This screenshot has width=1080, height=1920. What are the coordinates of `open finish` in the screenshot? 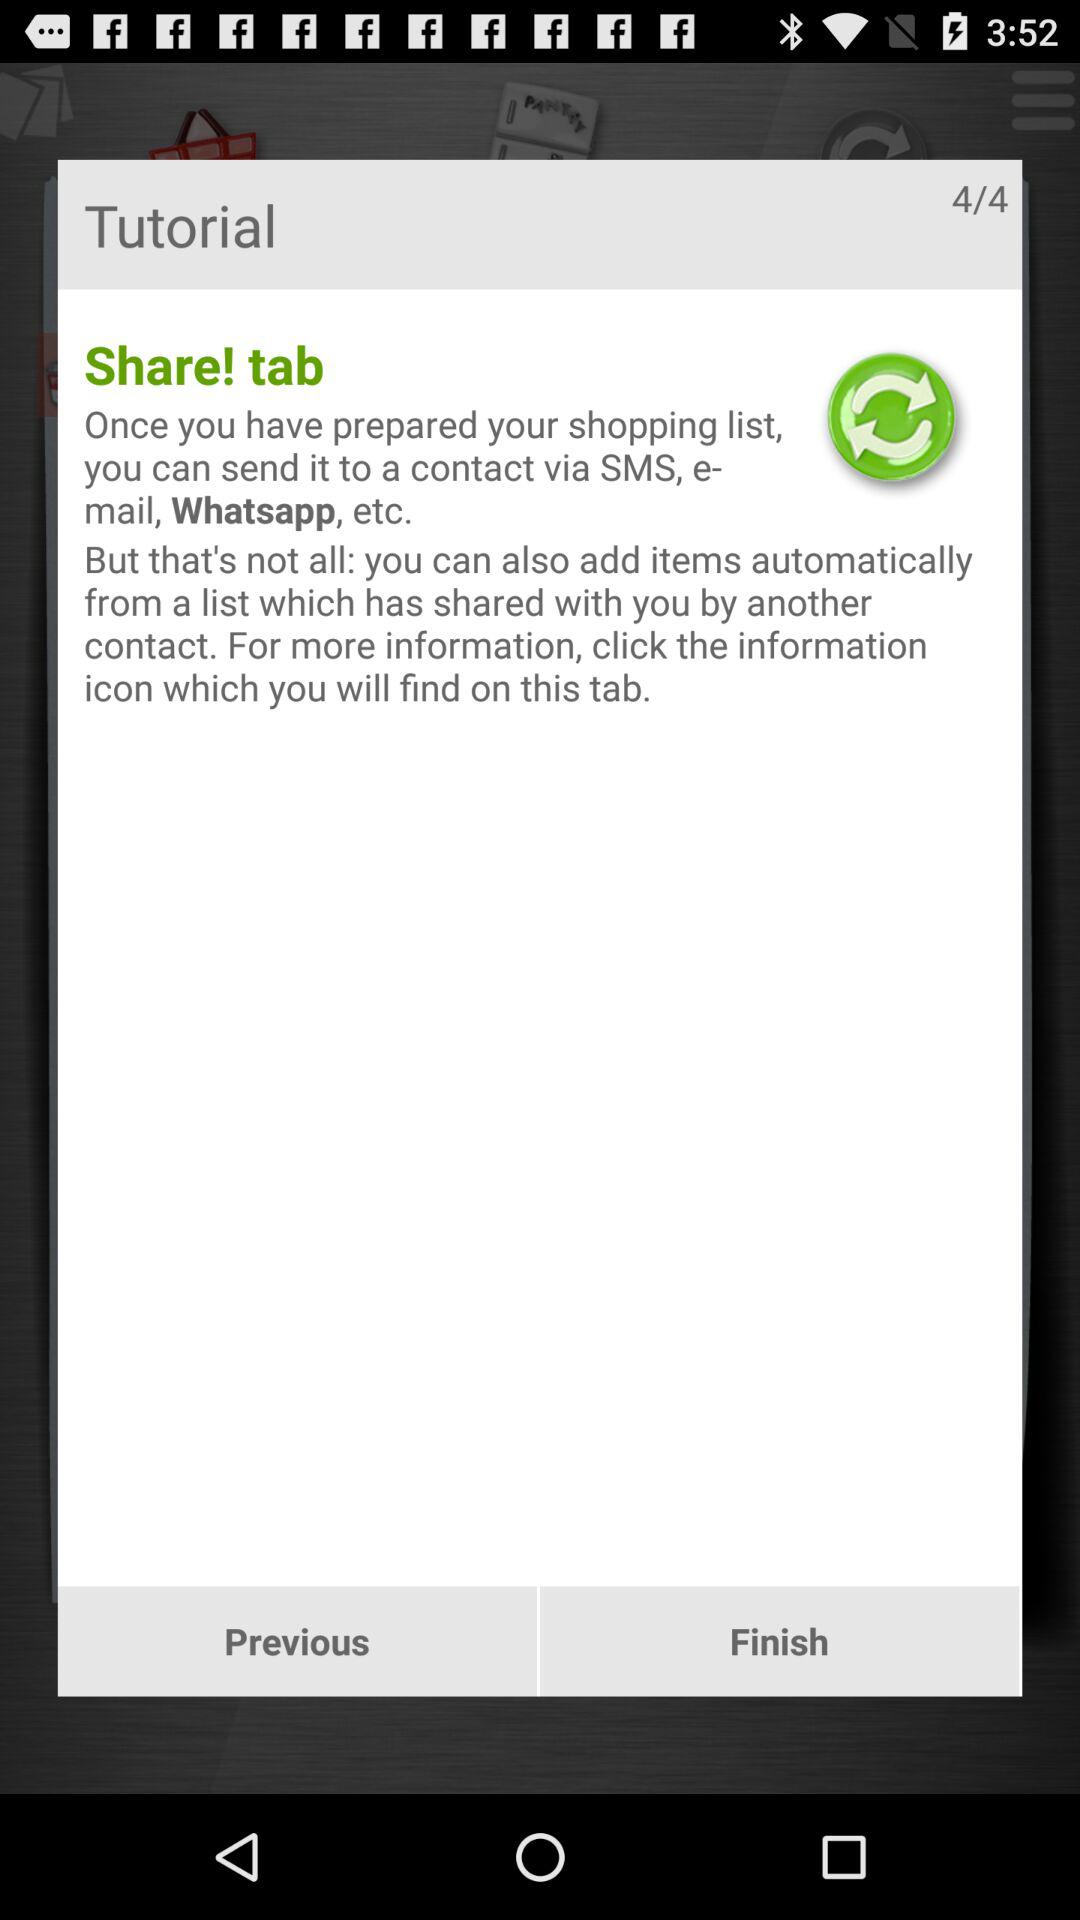 It's located at (780, 1641).